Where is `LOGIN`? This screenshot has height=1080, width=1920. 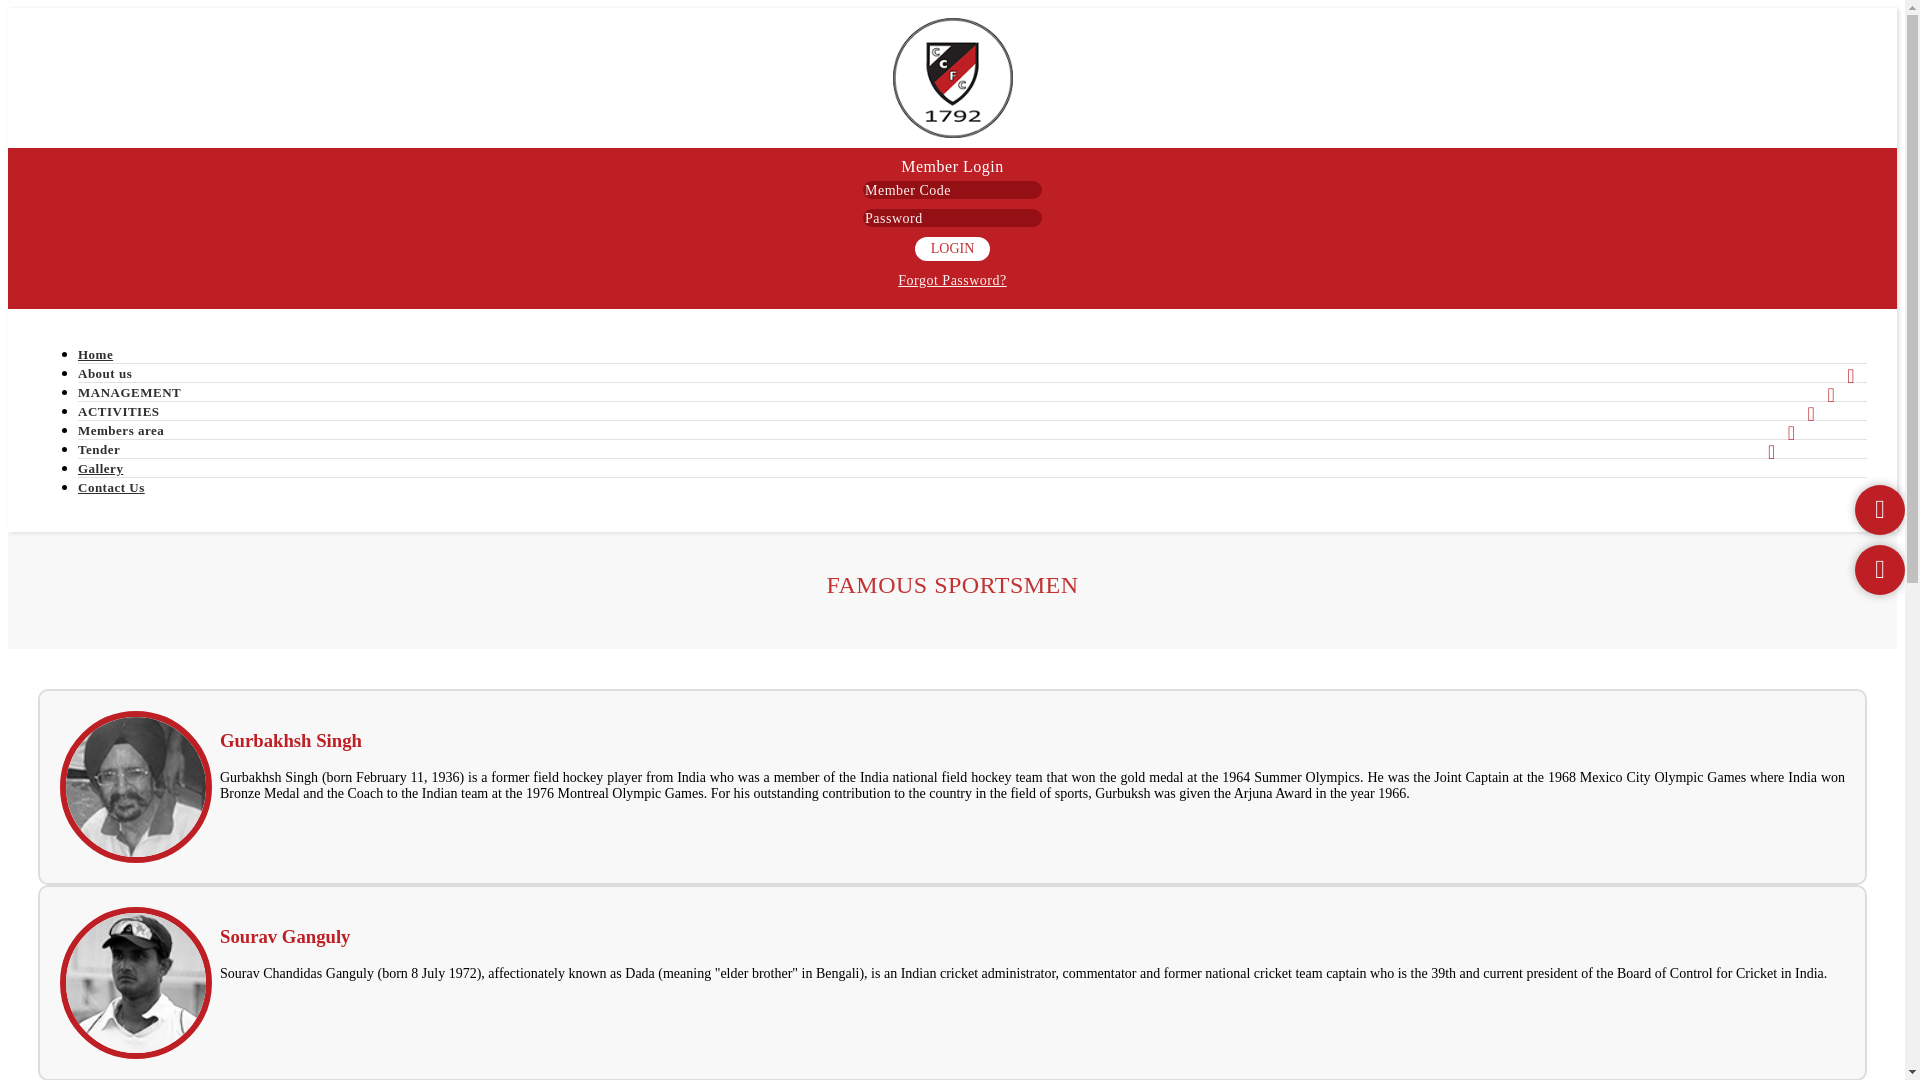 LOGIN is located at coordinates (952, 248).